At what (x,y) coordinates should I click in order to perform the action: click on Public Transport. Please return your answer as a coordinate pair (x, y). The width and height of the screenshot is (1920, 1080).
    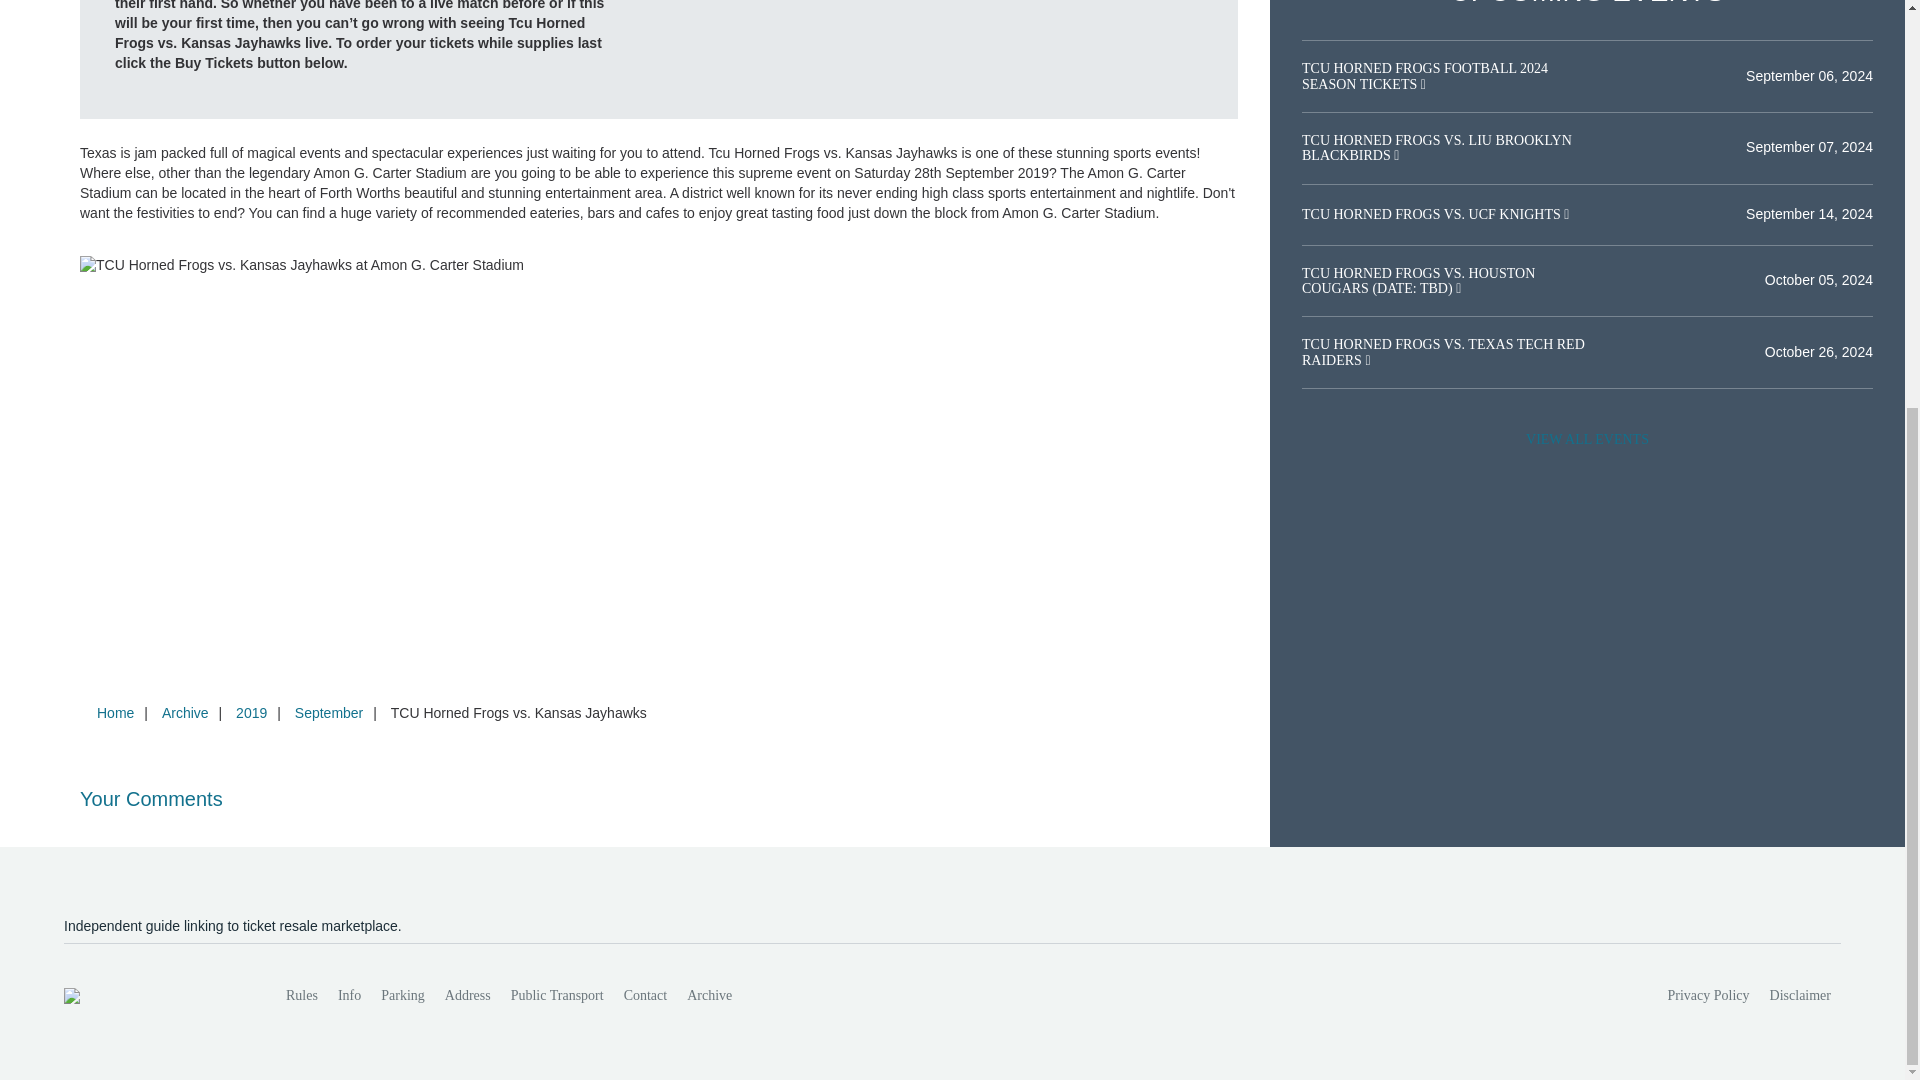
    Looking at the image, I should click on (558, 996).